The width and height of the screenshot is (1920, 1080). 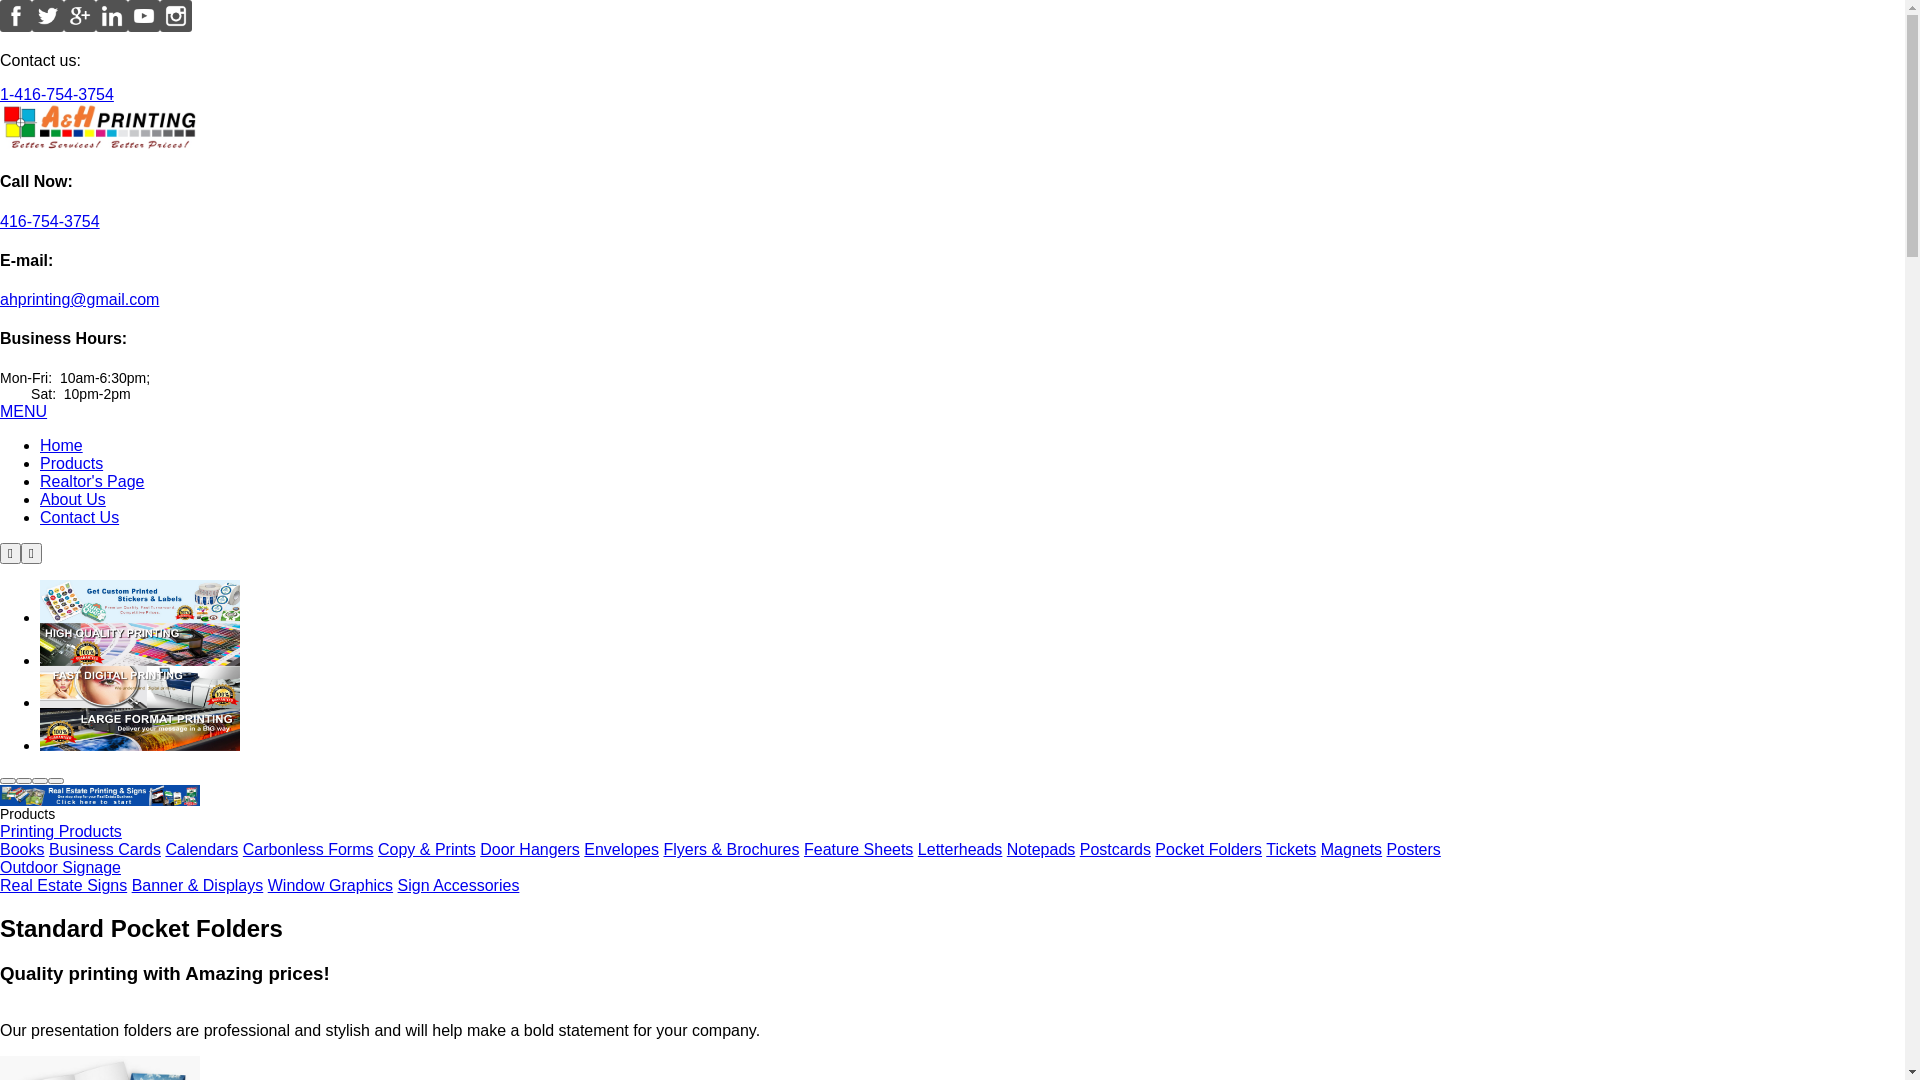 I want to click on Notepads, so click(x=1042, y=850).